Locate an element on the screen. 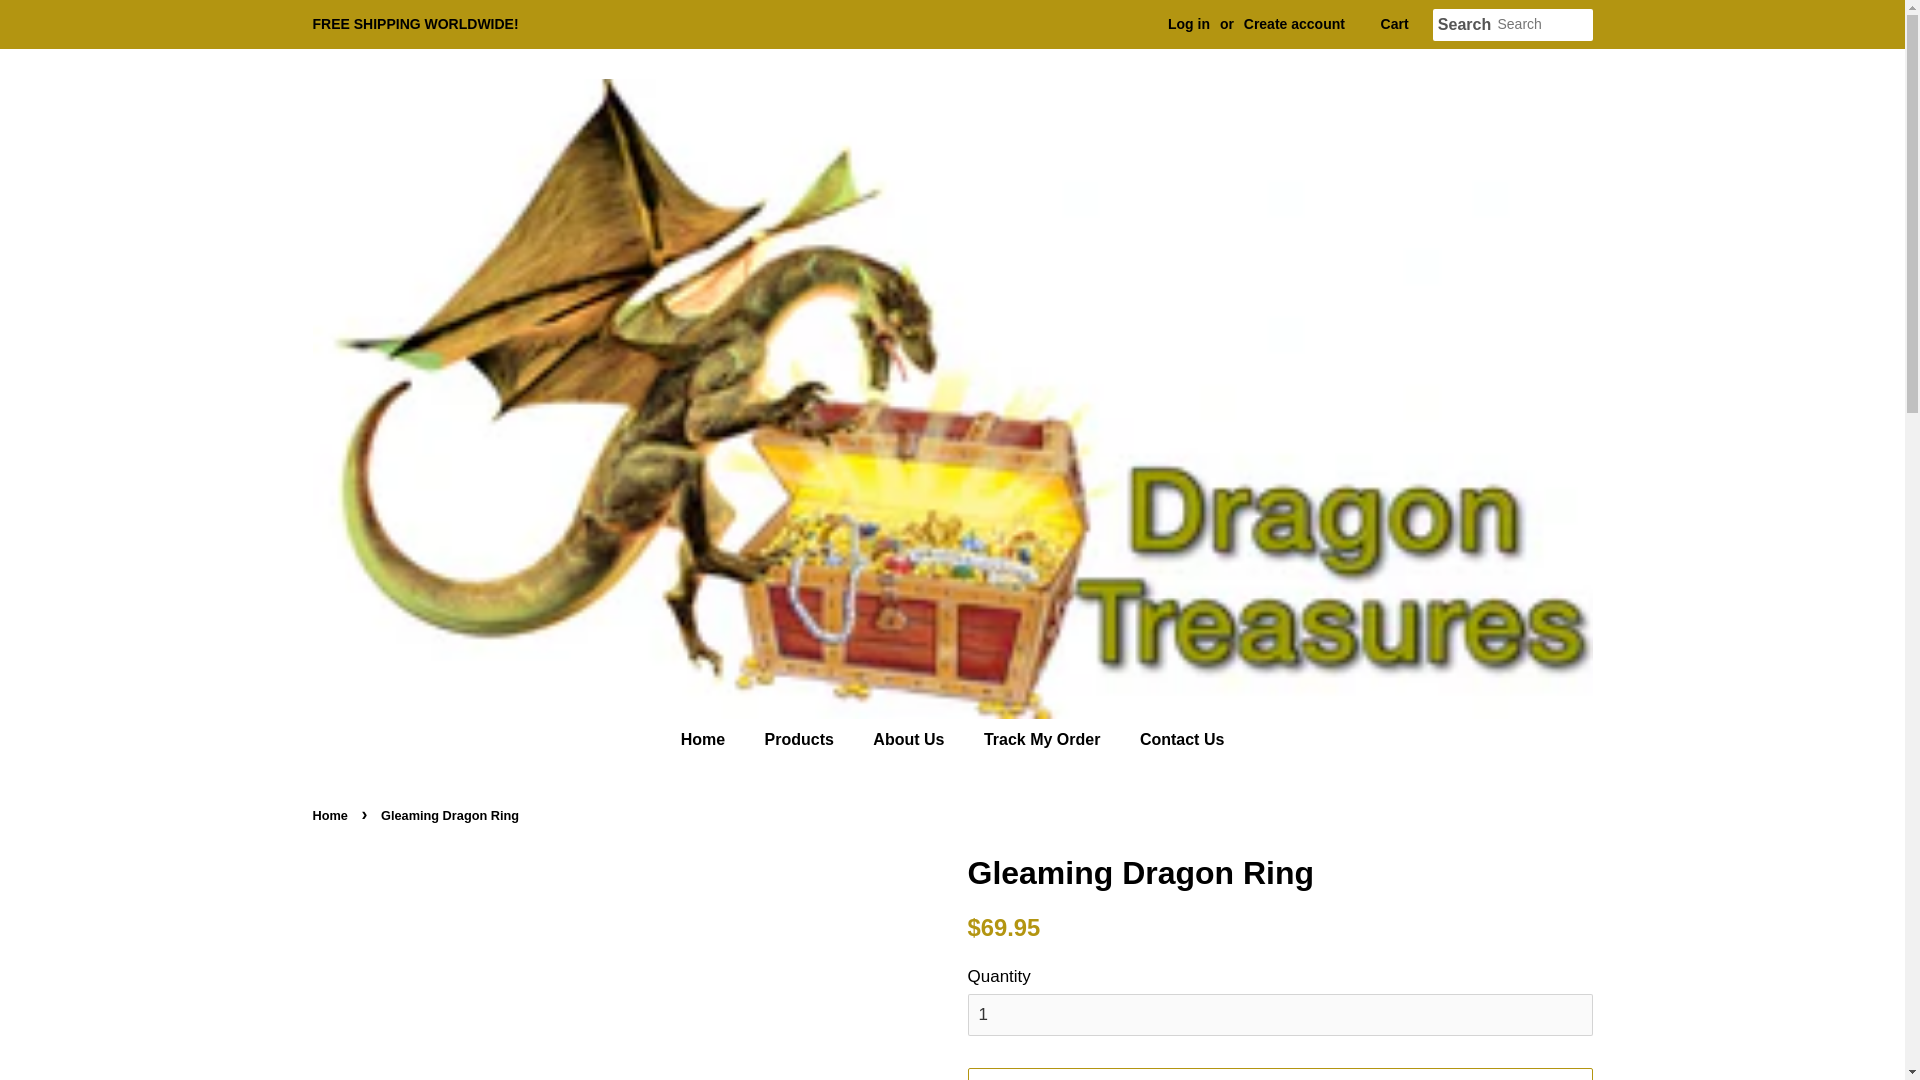  Home is located at coordinates (712, 740).